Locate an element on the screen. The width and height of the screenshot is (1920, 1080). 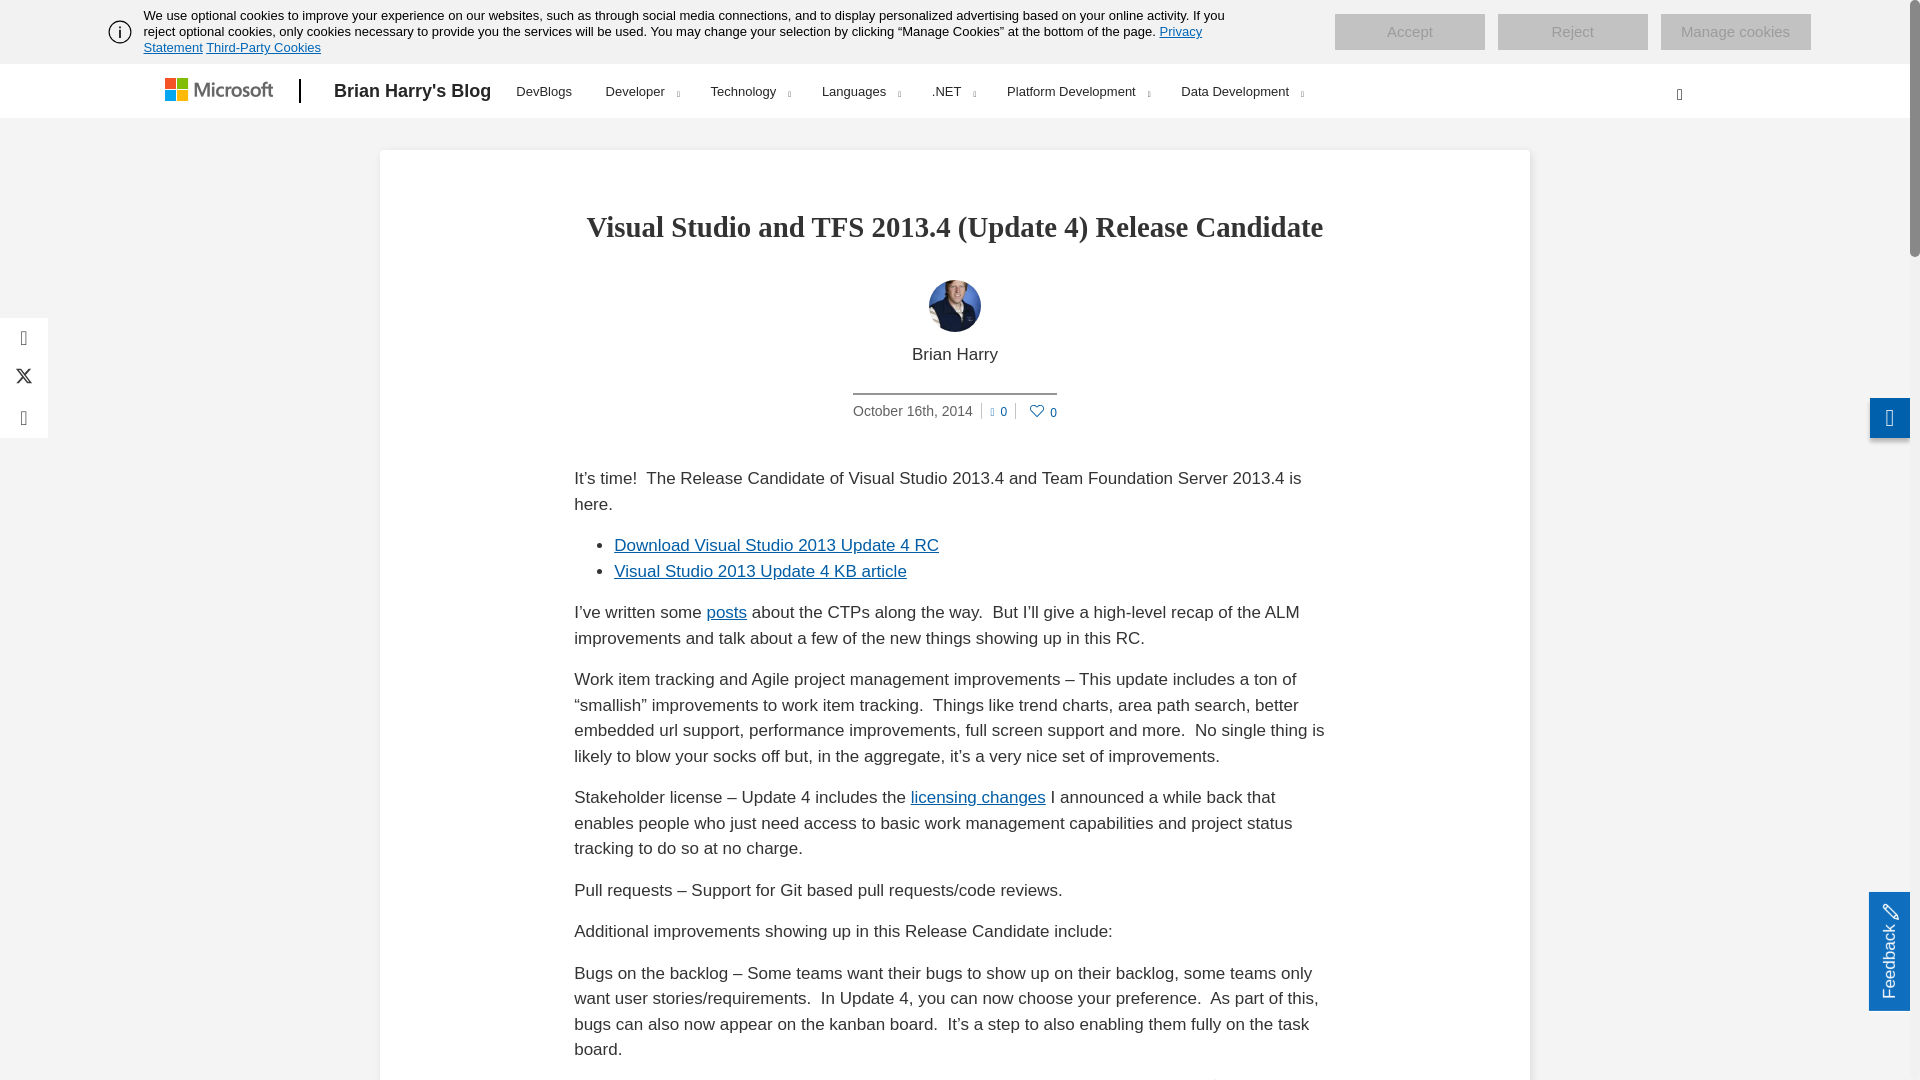
Share on Facebook is located at coordinates (24, 337).